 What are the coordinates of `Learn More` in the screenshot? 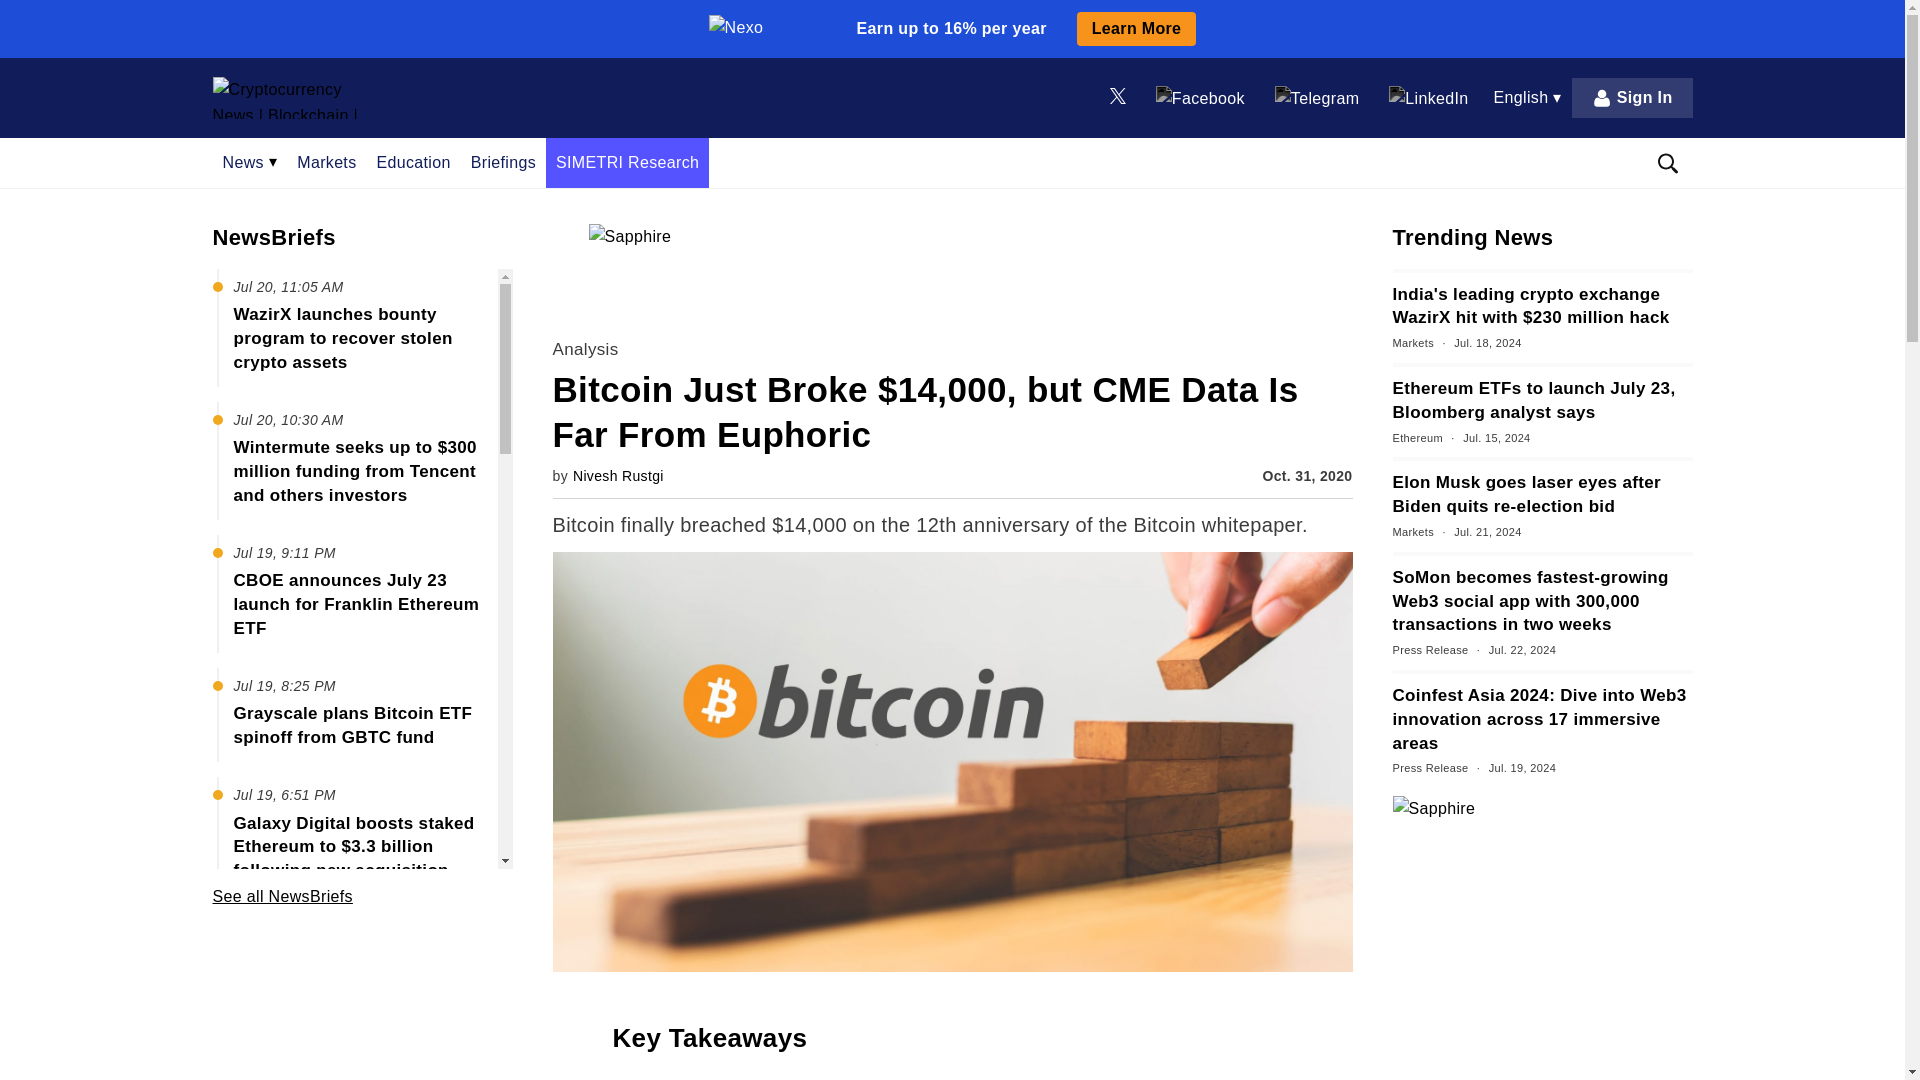 It's located at (1136, 28).